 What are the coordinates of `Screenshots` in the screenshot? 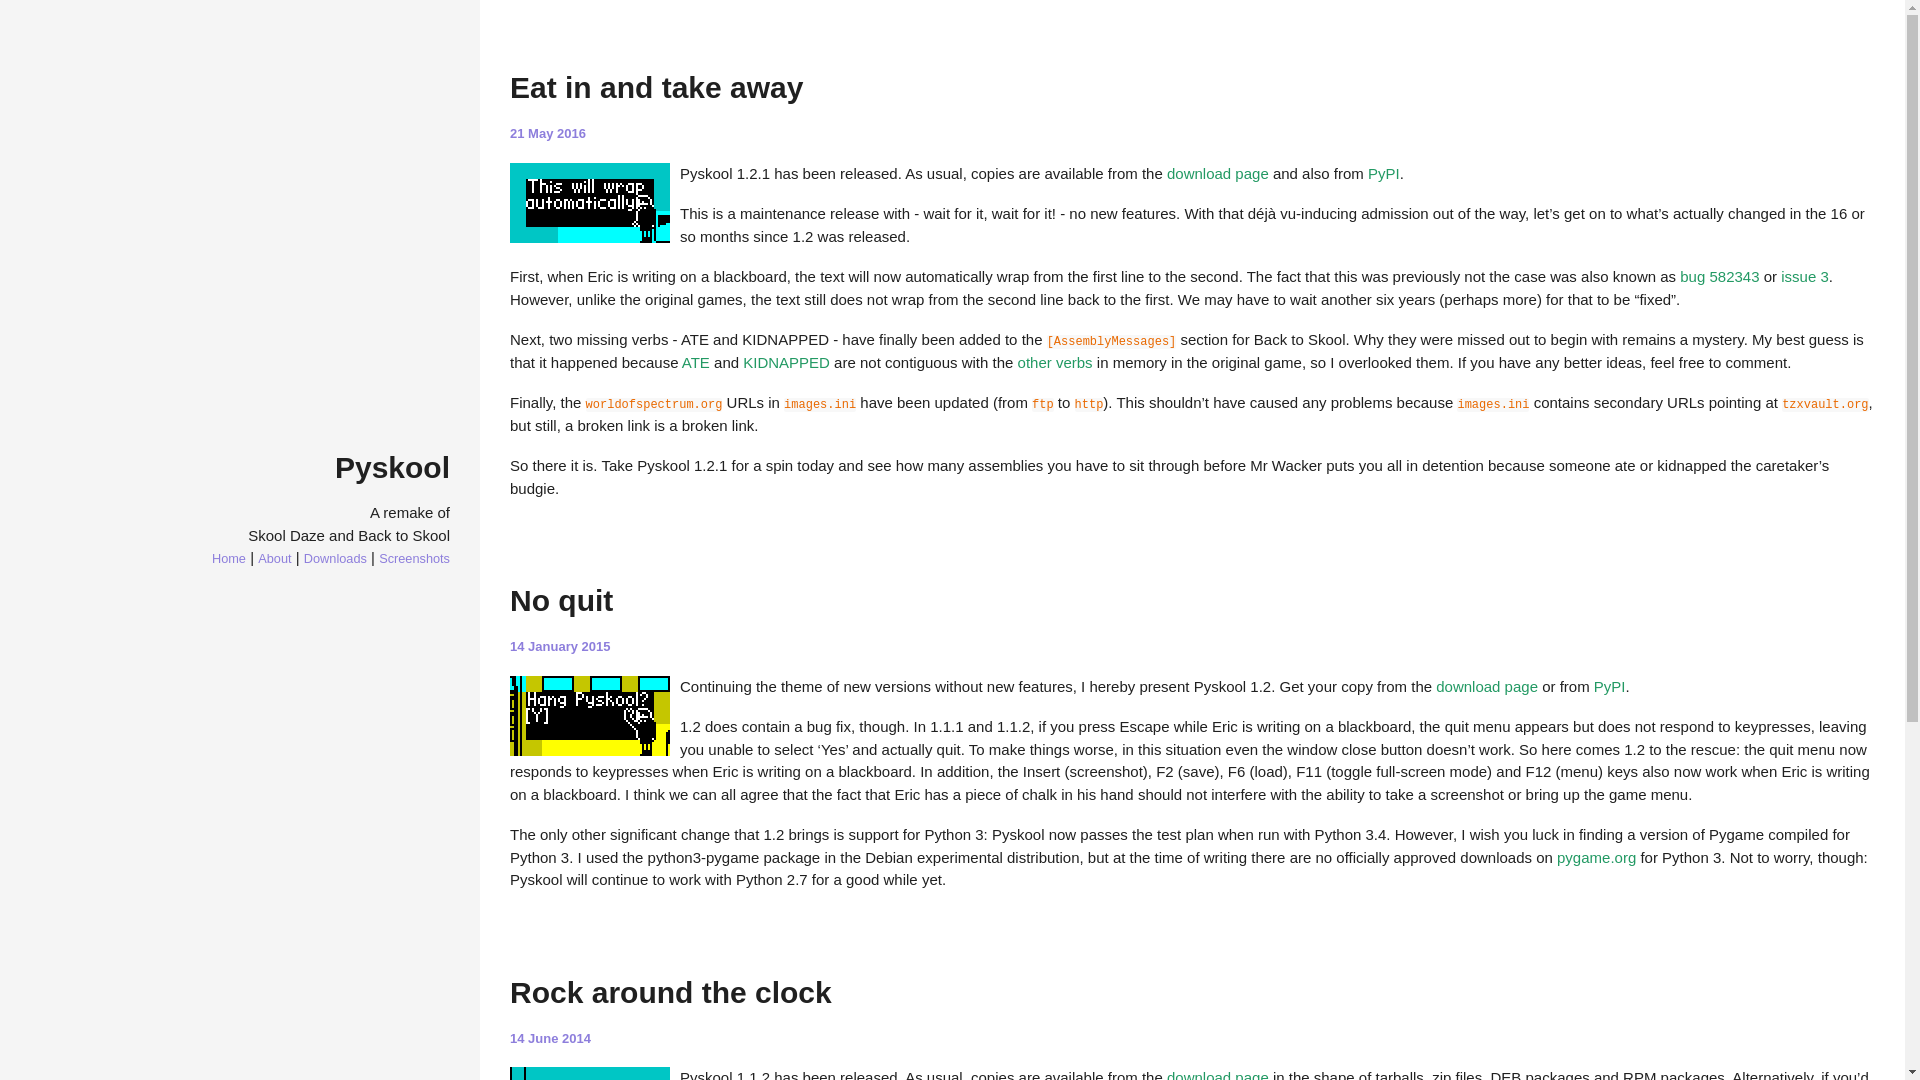 It's located at (414, 558).